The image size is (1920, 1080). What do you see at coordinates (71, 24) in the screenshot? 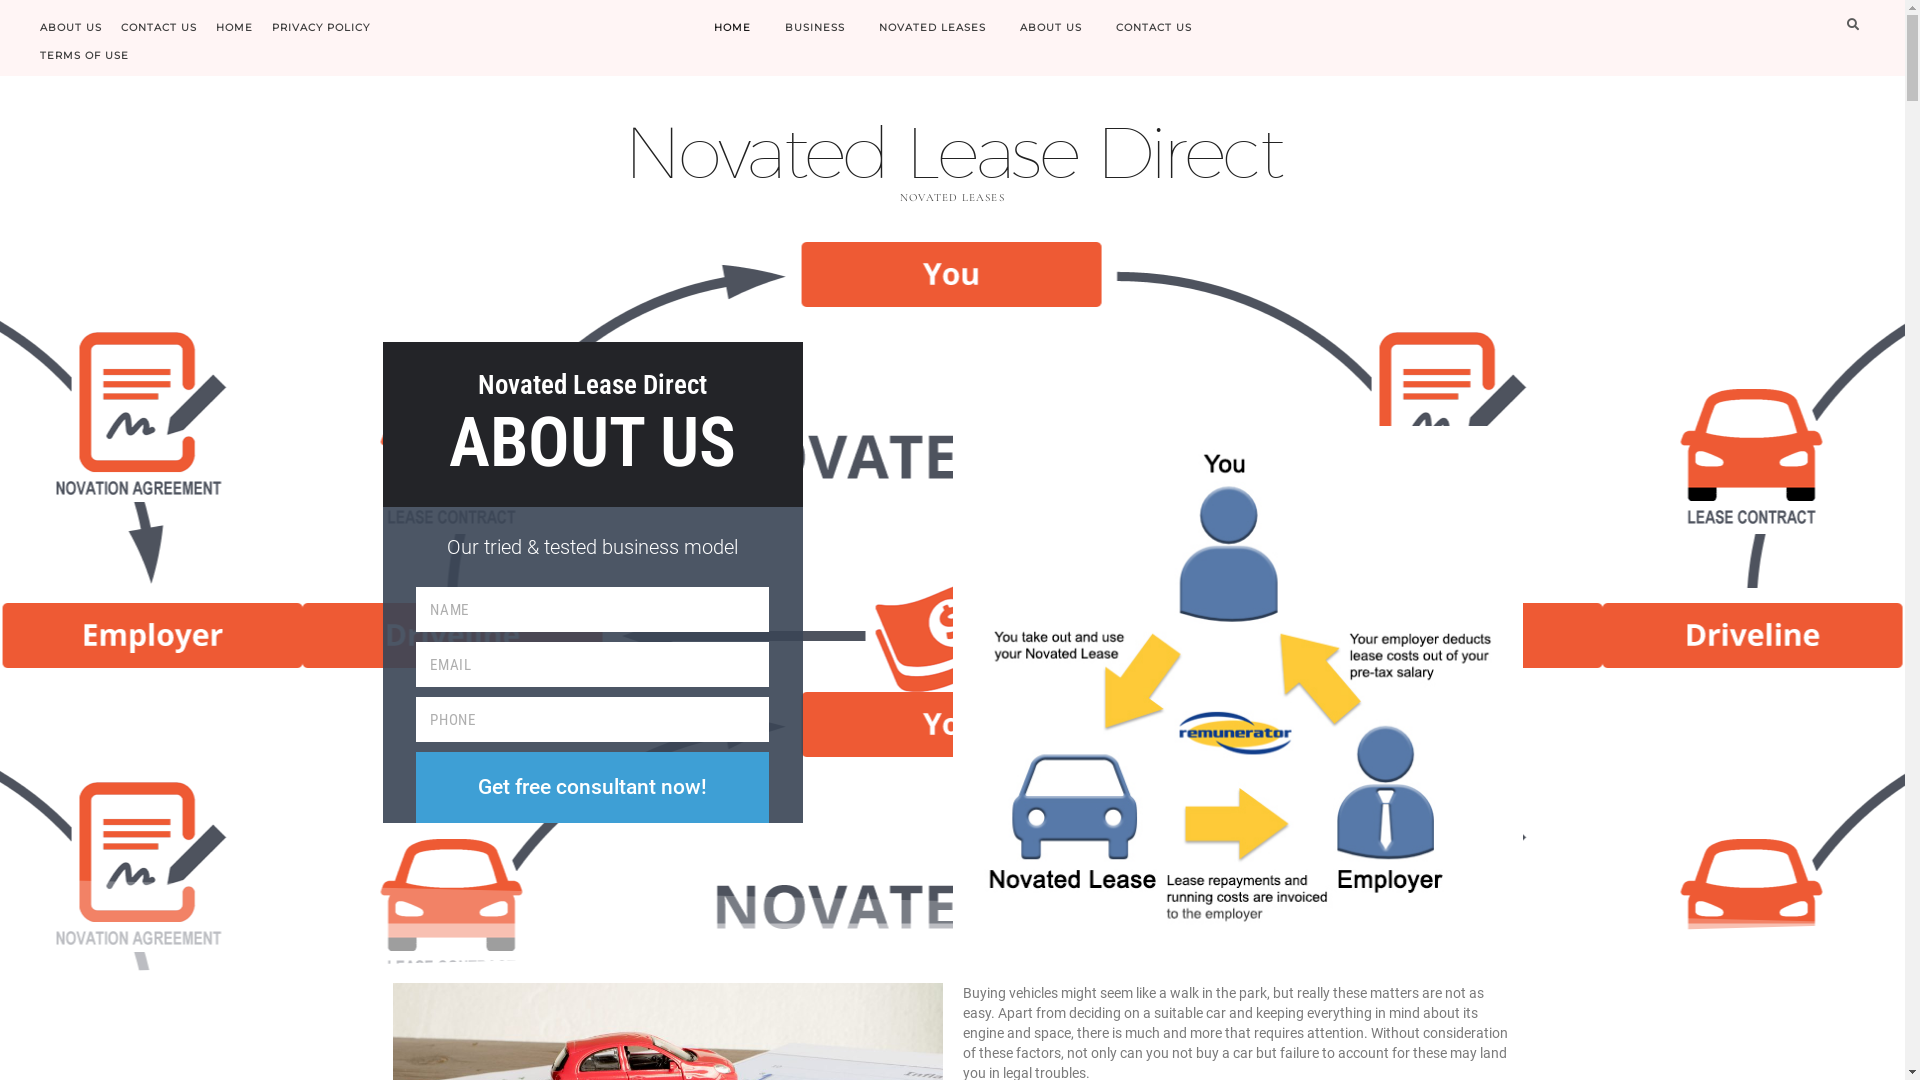
I see `ABOUT US` at bounding box center [71, 24].